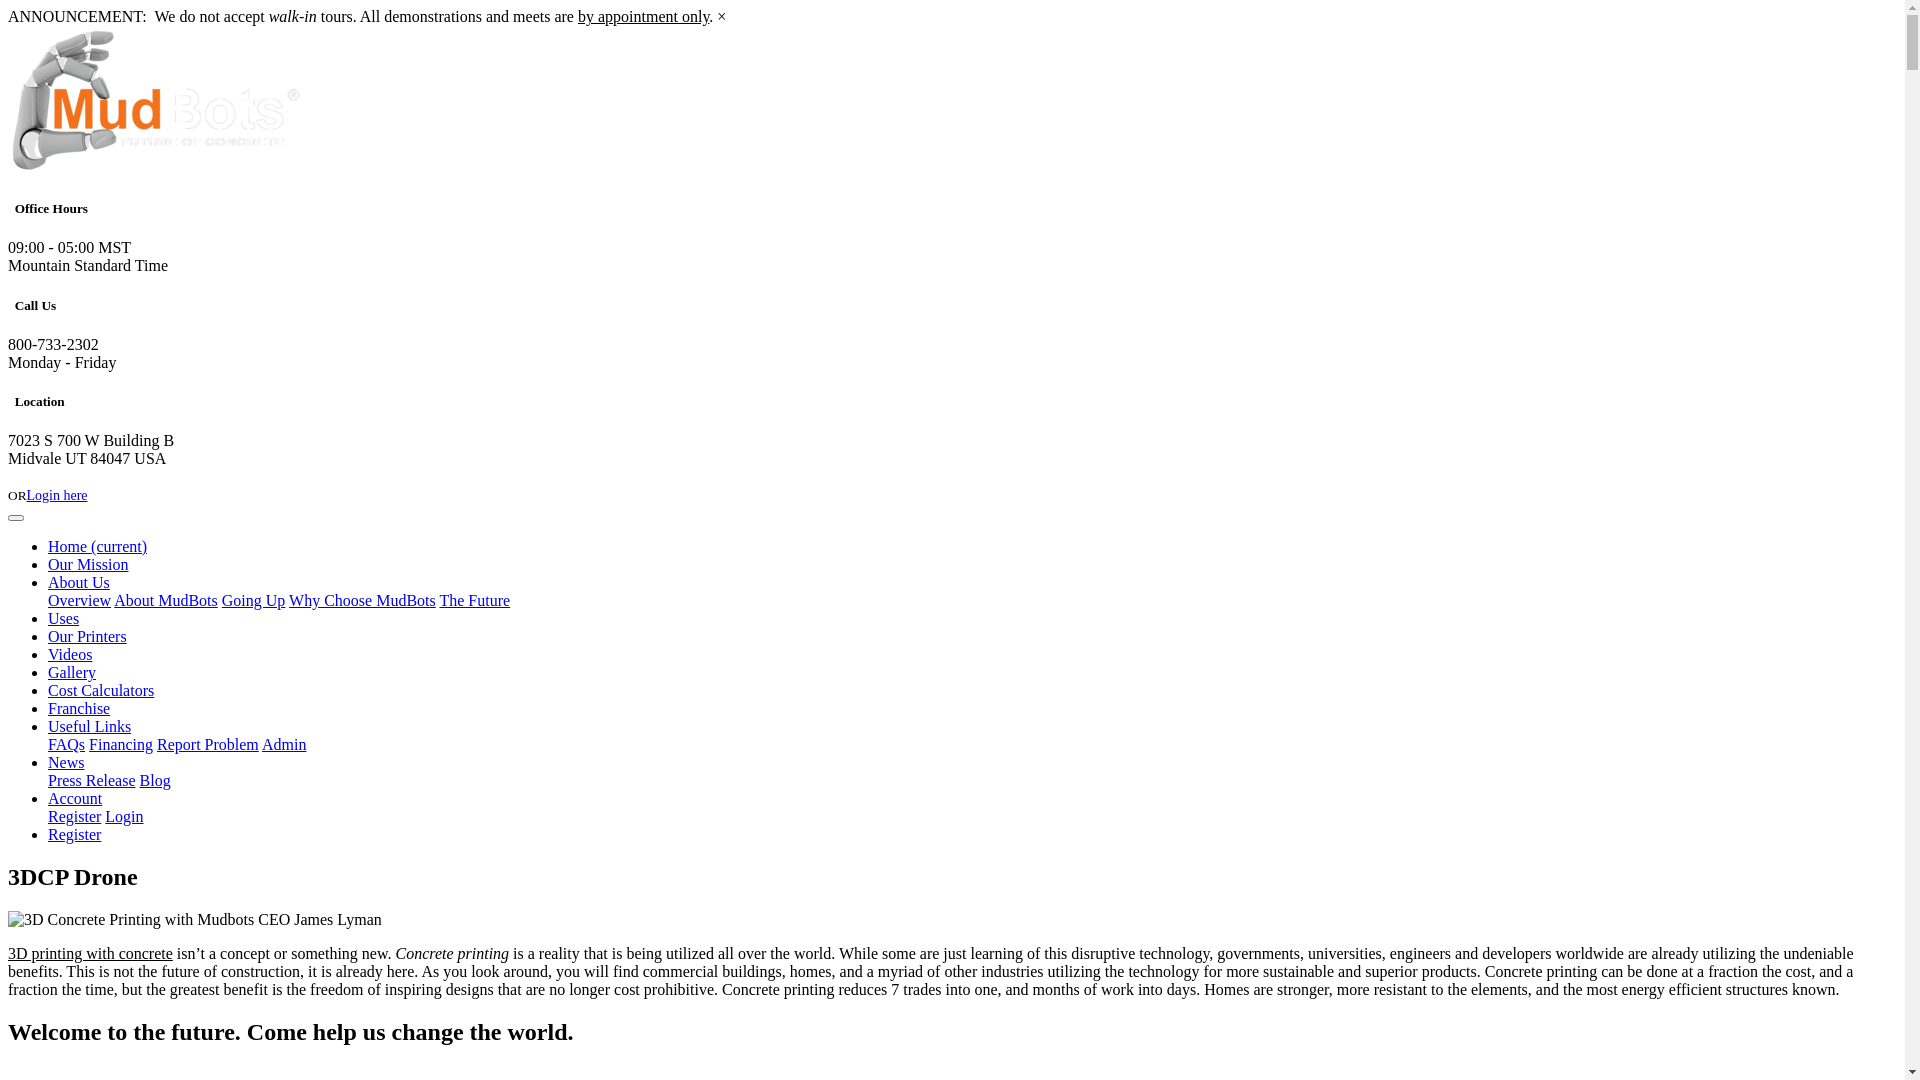 Image resolution: width=1920 pixels, height=1080 pixels. I want to click on Overview, so click(80, 600).